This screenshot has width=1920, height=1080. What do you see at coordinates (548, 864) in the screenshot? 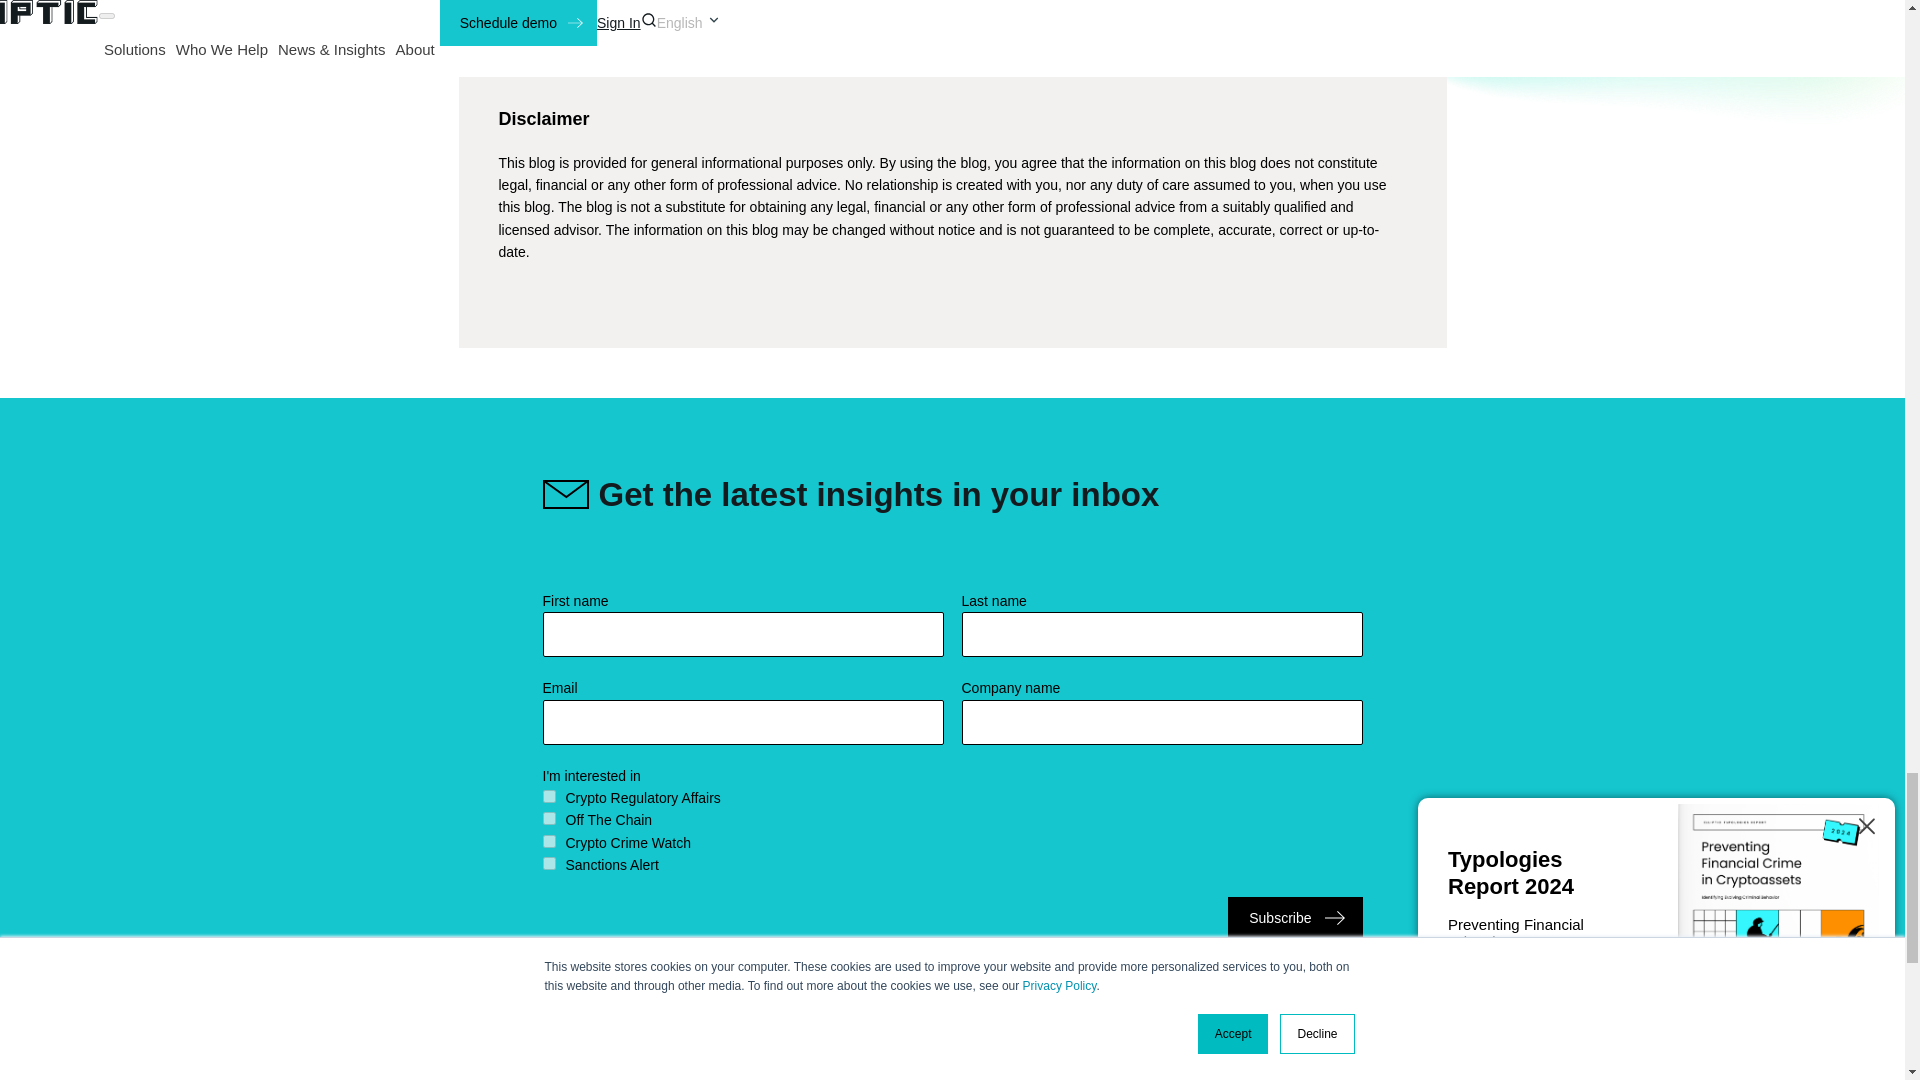
I see `Sanctions Newsletter` at bounding box center [548, 864].